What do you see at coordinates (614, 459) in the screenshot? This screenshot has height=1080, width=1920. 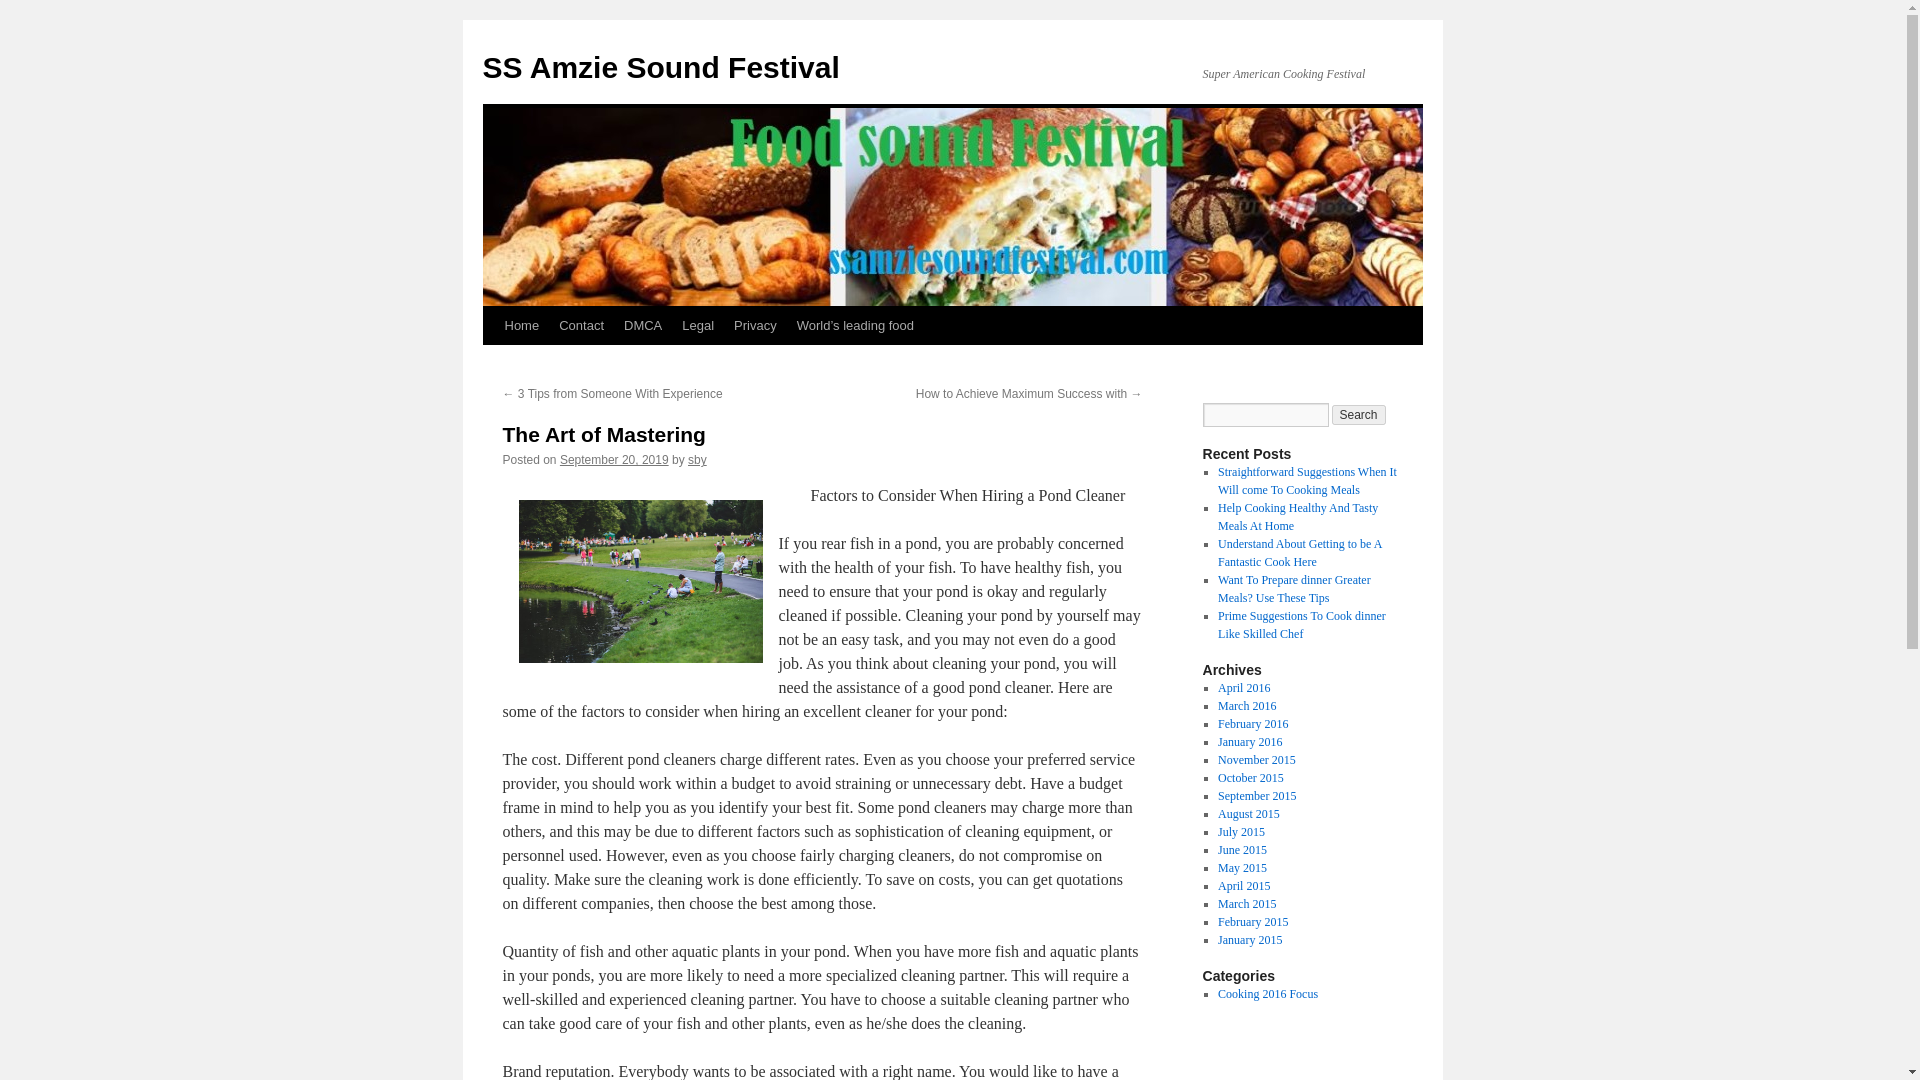 I see `September 20, 2019` at bounding box center [614, 459].